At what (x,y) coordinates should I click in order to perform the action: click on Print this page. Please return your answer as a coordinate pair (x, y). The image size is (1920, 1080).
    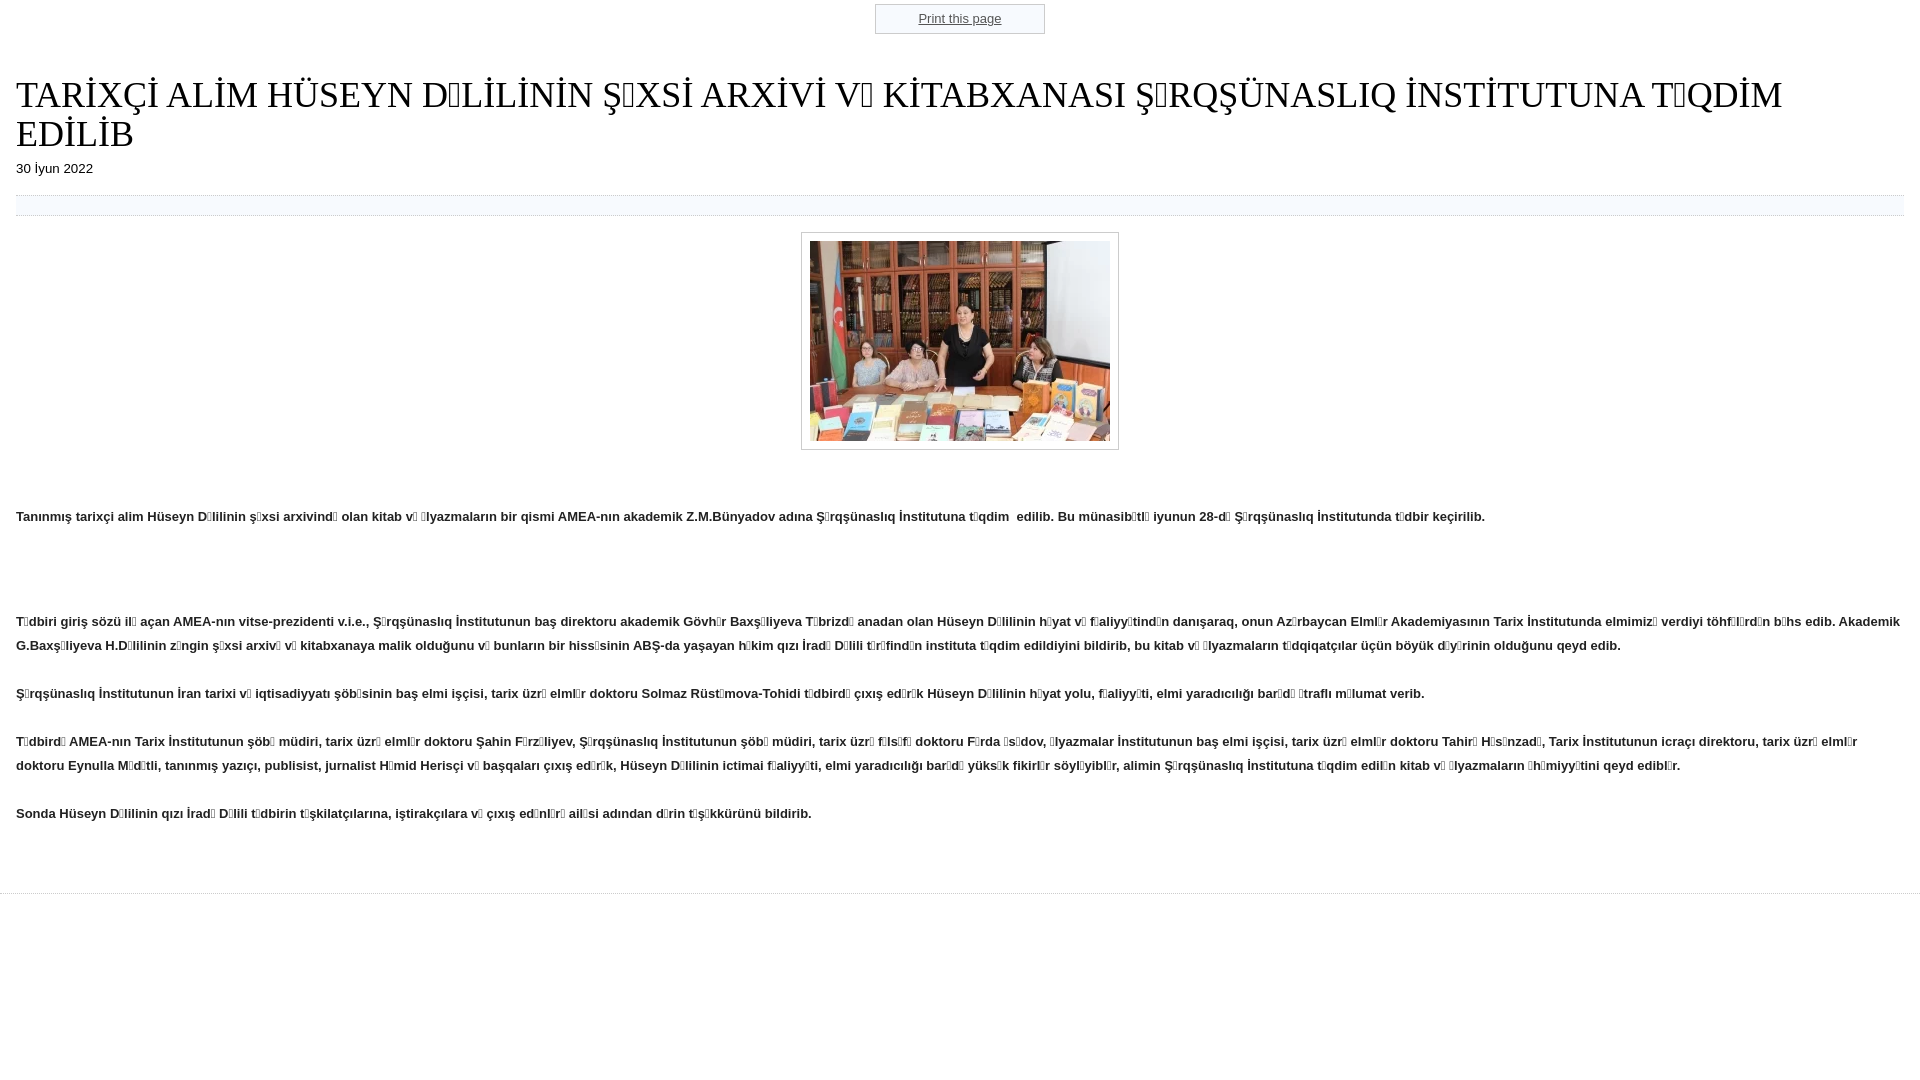
    Looking at the image, I should click on (960, 19).